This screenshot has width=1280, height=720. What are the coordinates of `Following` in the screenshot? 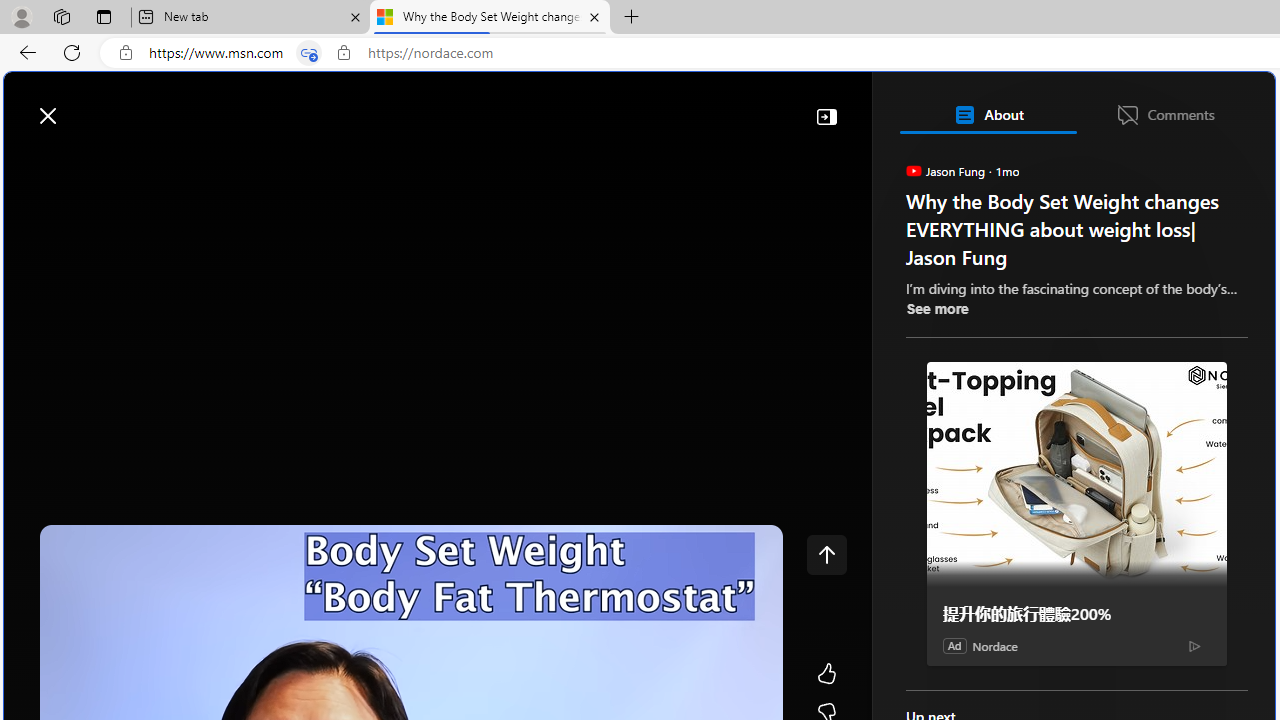 It's located at (173, 162).